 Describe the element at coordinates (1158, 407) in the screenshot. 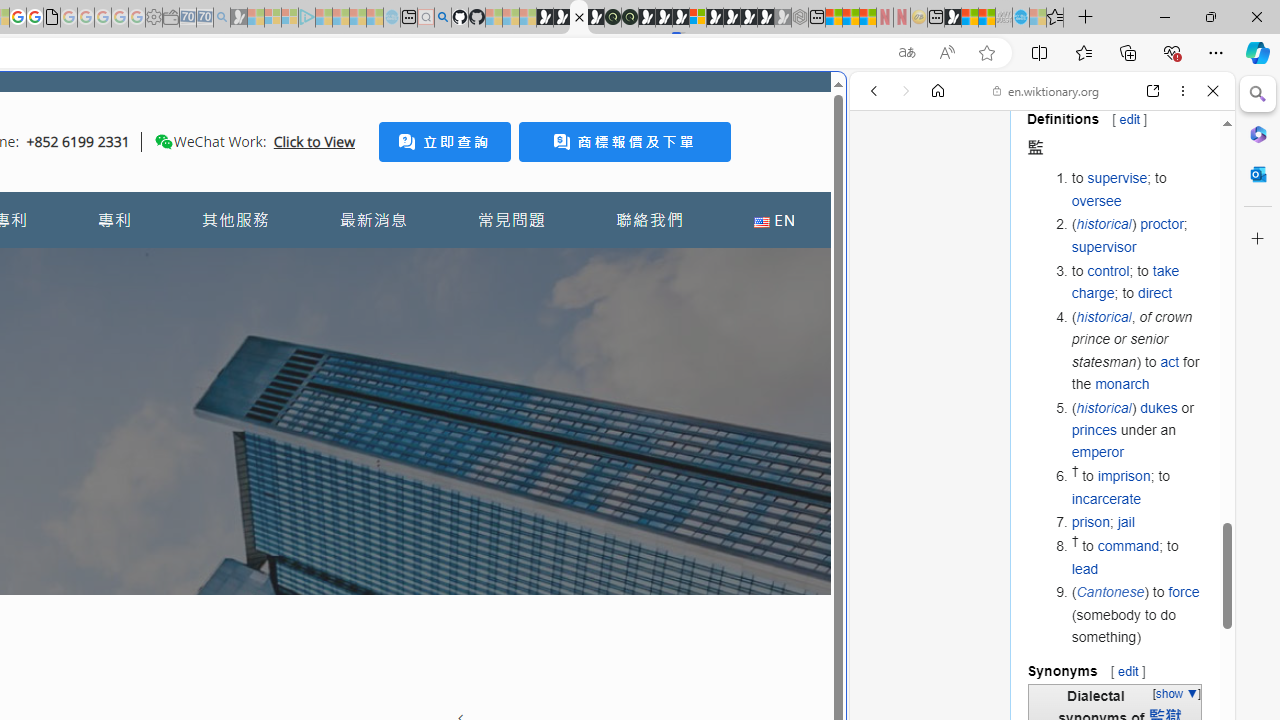

I see `dukes` at that location.